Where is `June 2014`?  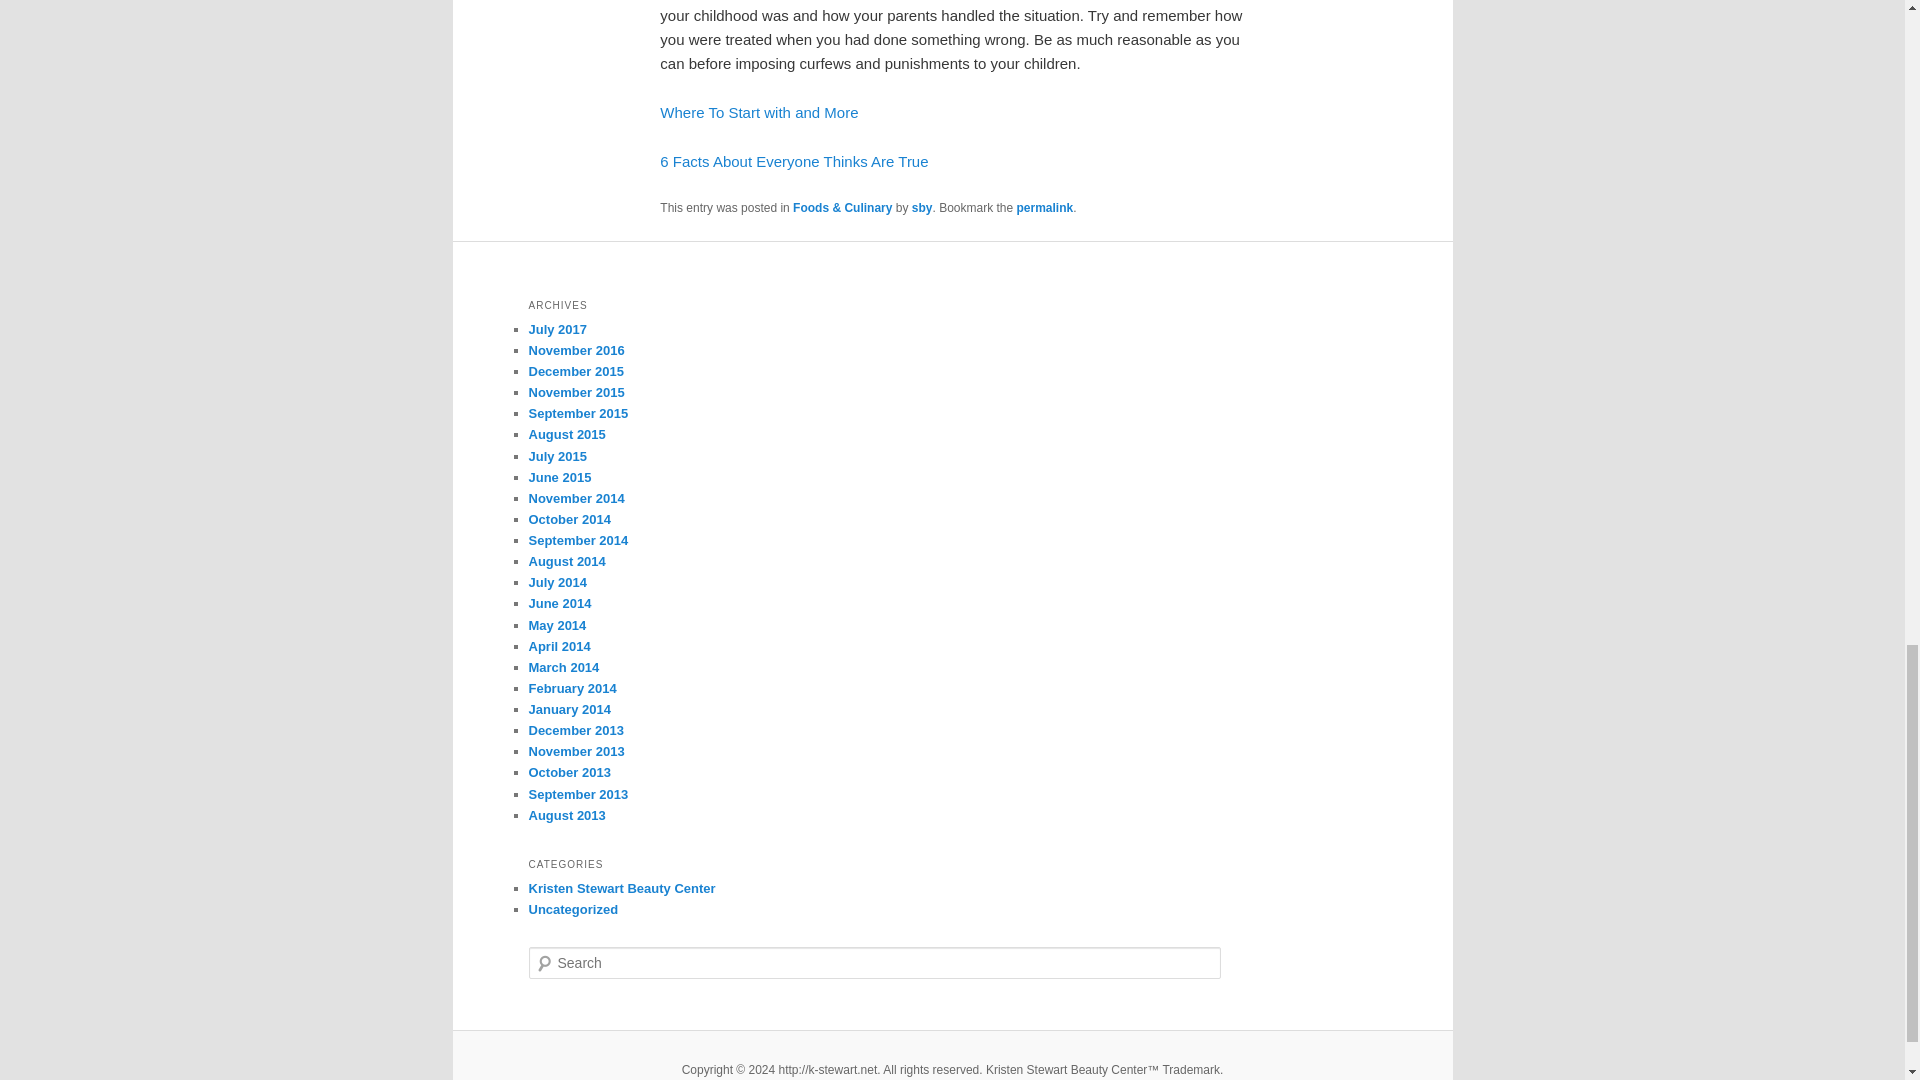 June 2014 is located at coordinates (560, 604).